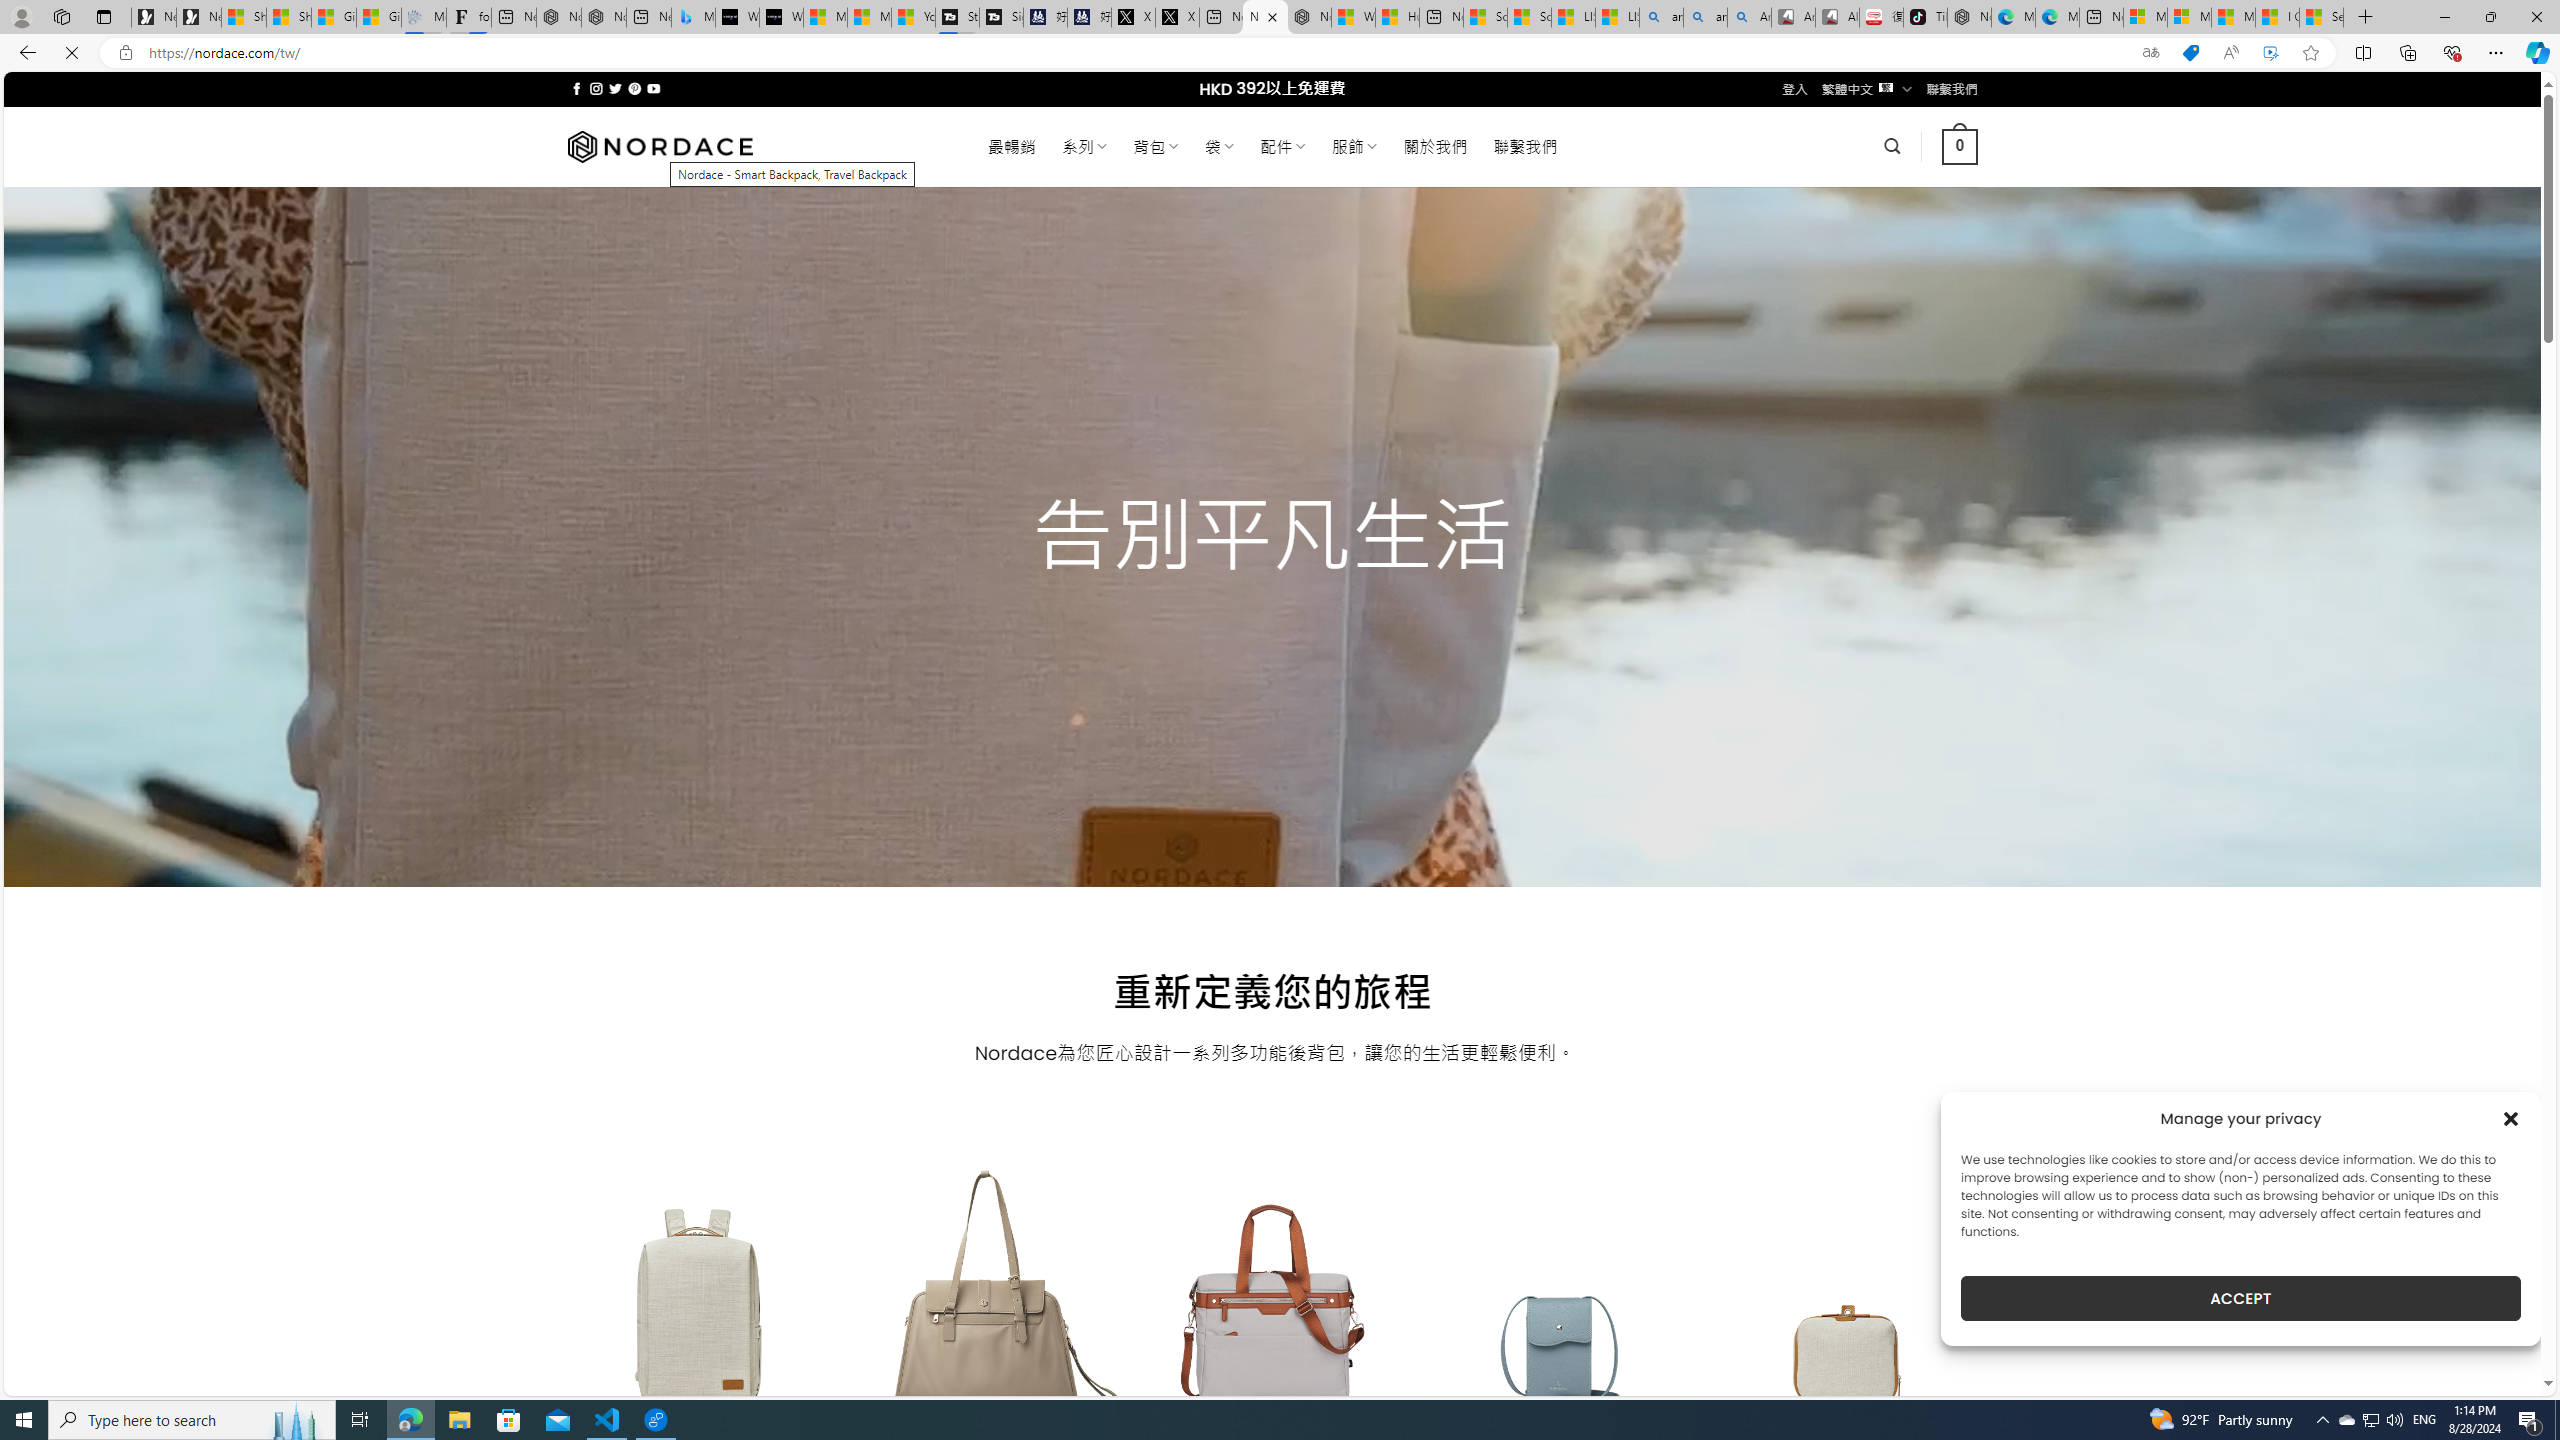 The image size is (2560, 1440). Describe the element at coordinates (2188, 17) in the screenshot. I see `Microsoft account | Privacy` at that location.